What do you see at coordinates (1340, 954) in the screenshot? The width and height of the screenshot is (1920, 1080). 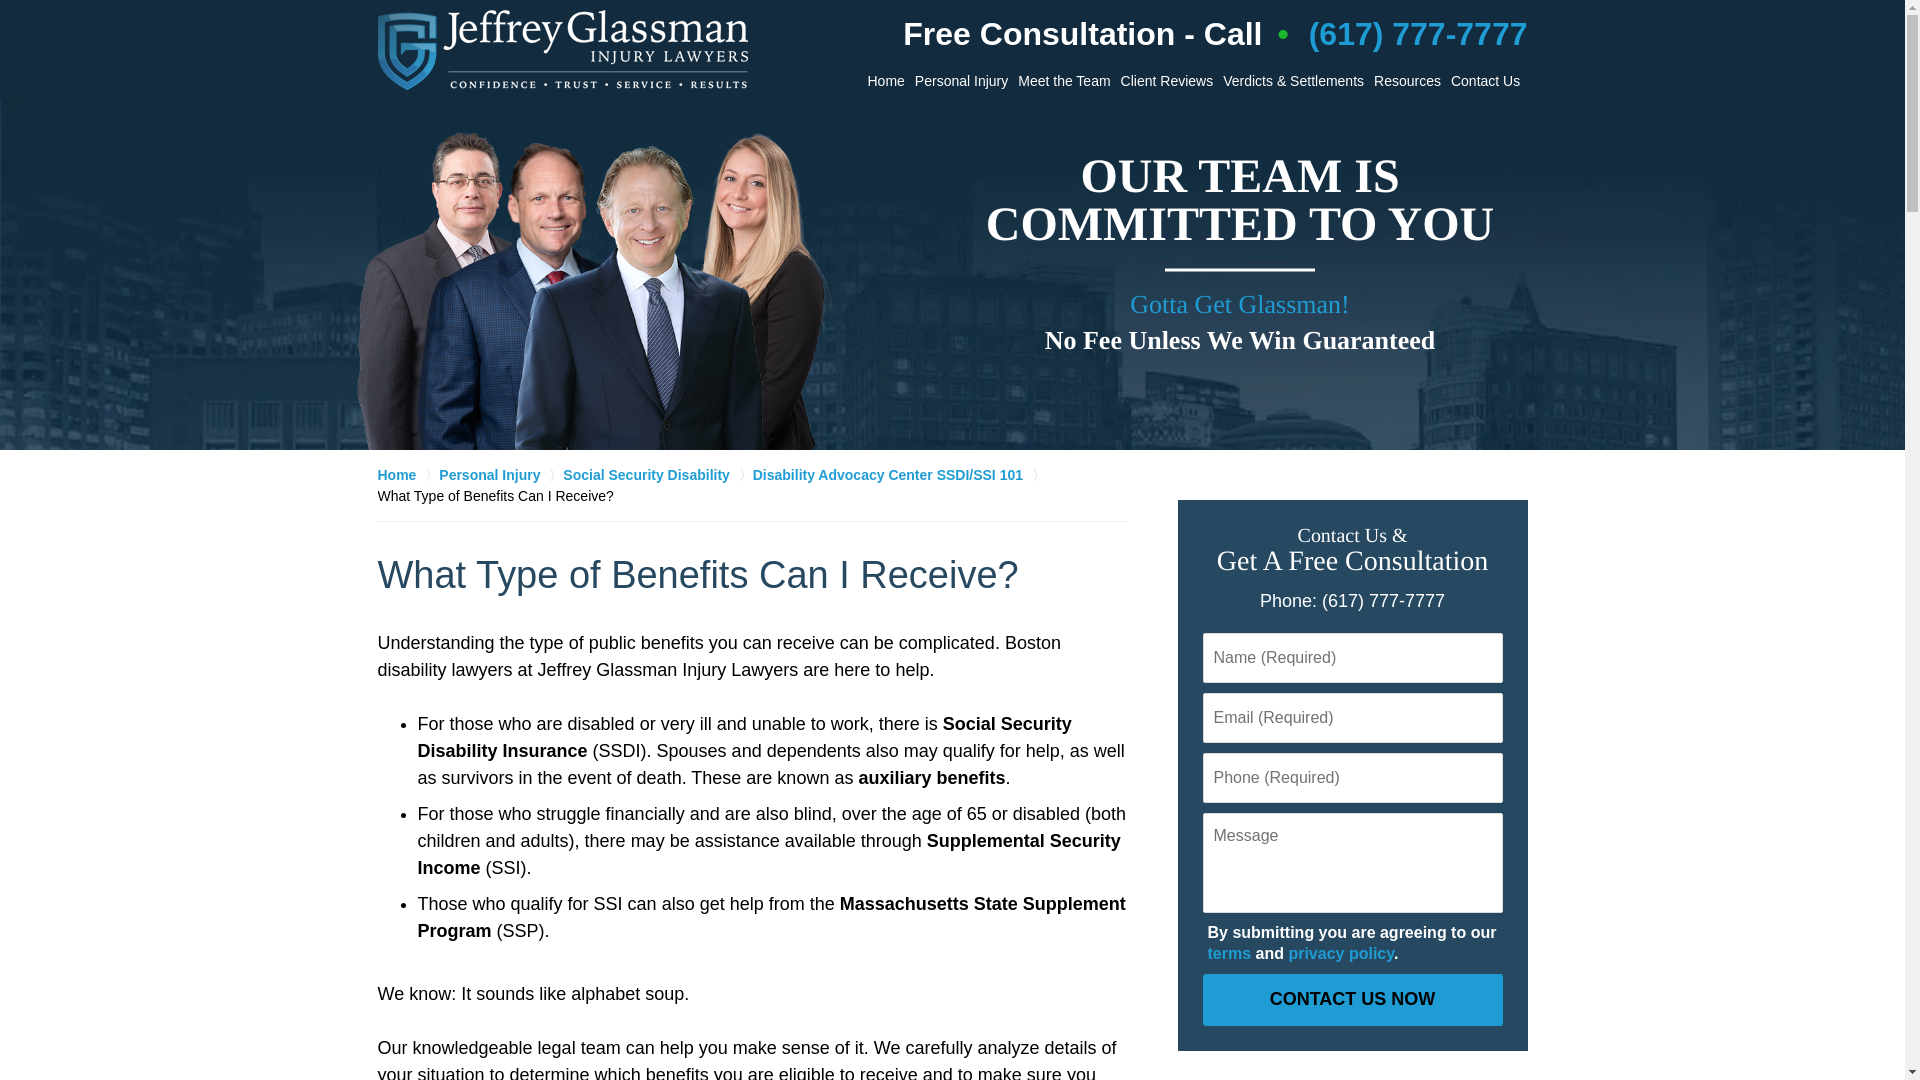 I see `privacy policy` at bounding box center [1340, 954].